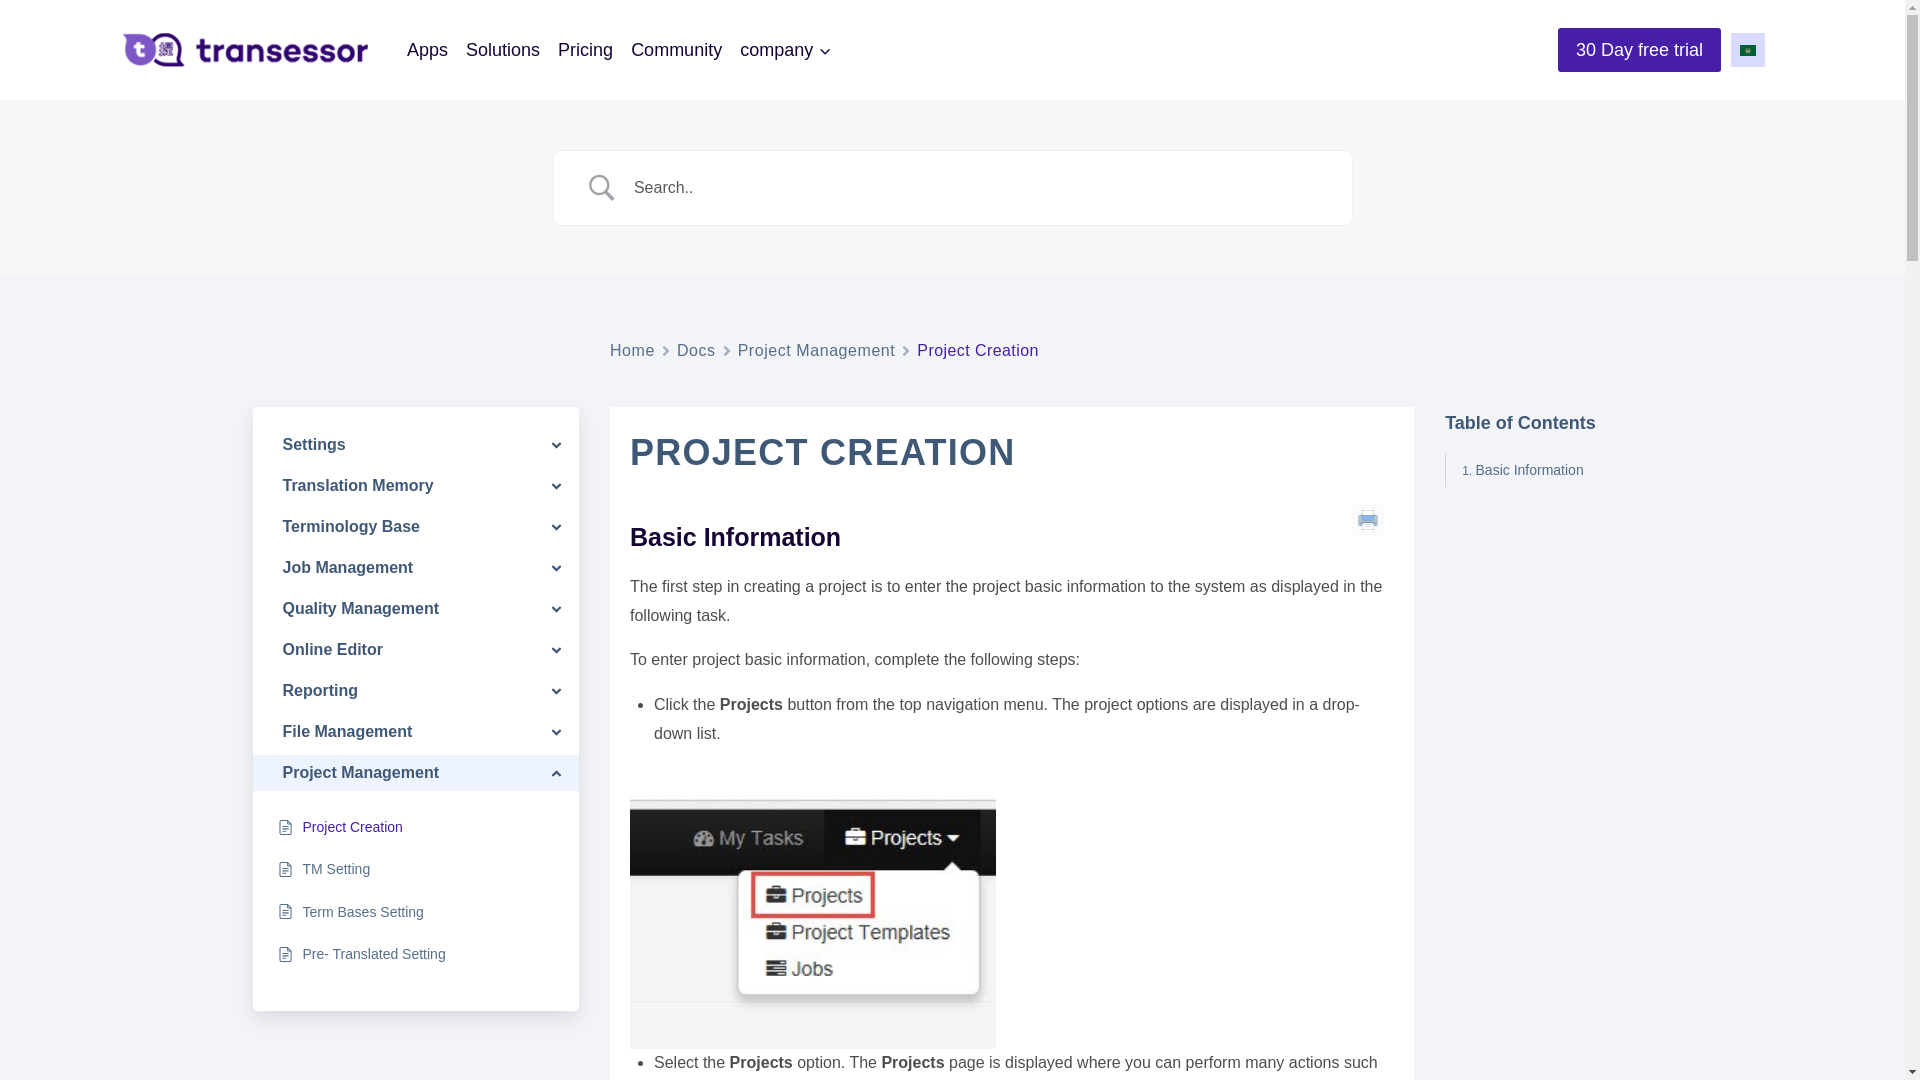 Image resolution: width=1920 pixels, height=1080 pixels. I want to click on company, so click(786, 49).